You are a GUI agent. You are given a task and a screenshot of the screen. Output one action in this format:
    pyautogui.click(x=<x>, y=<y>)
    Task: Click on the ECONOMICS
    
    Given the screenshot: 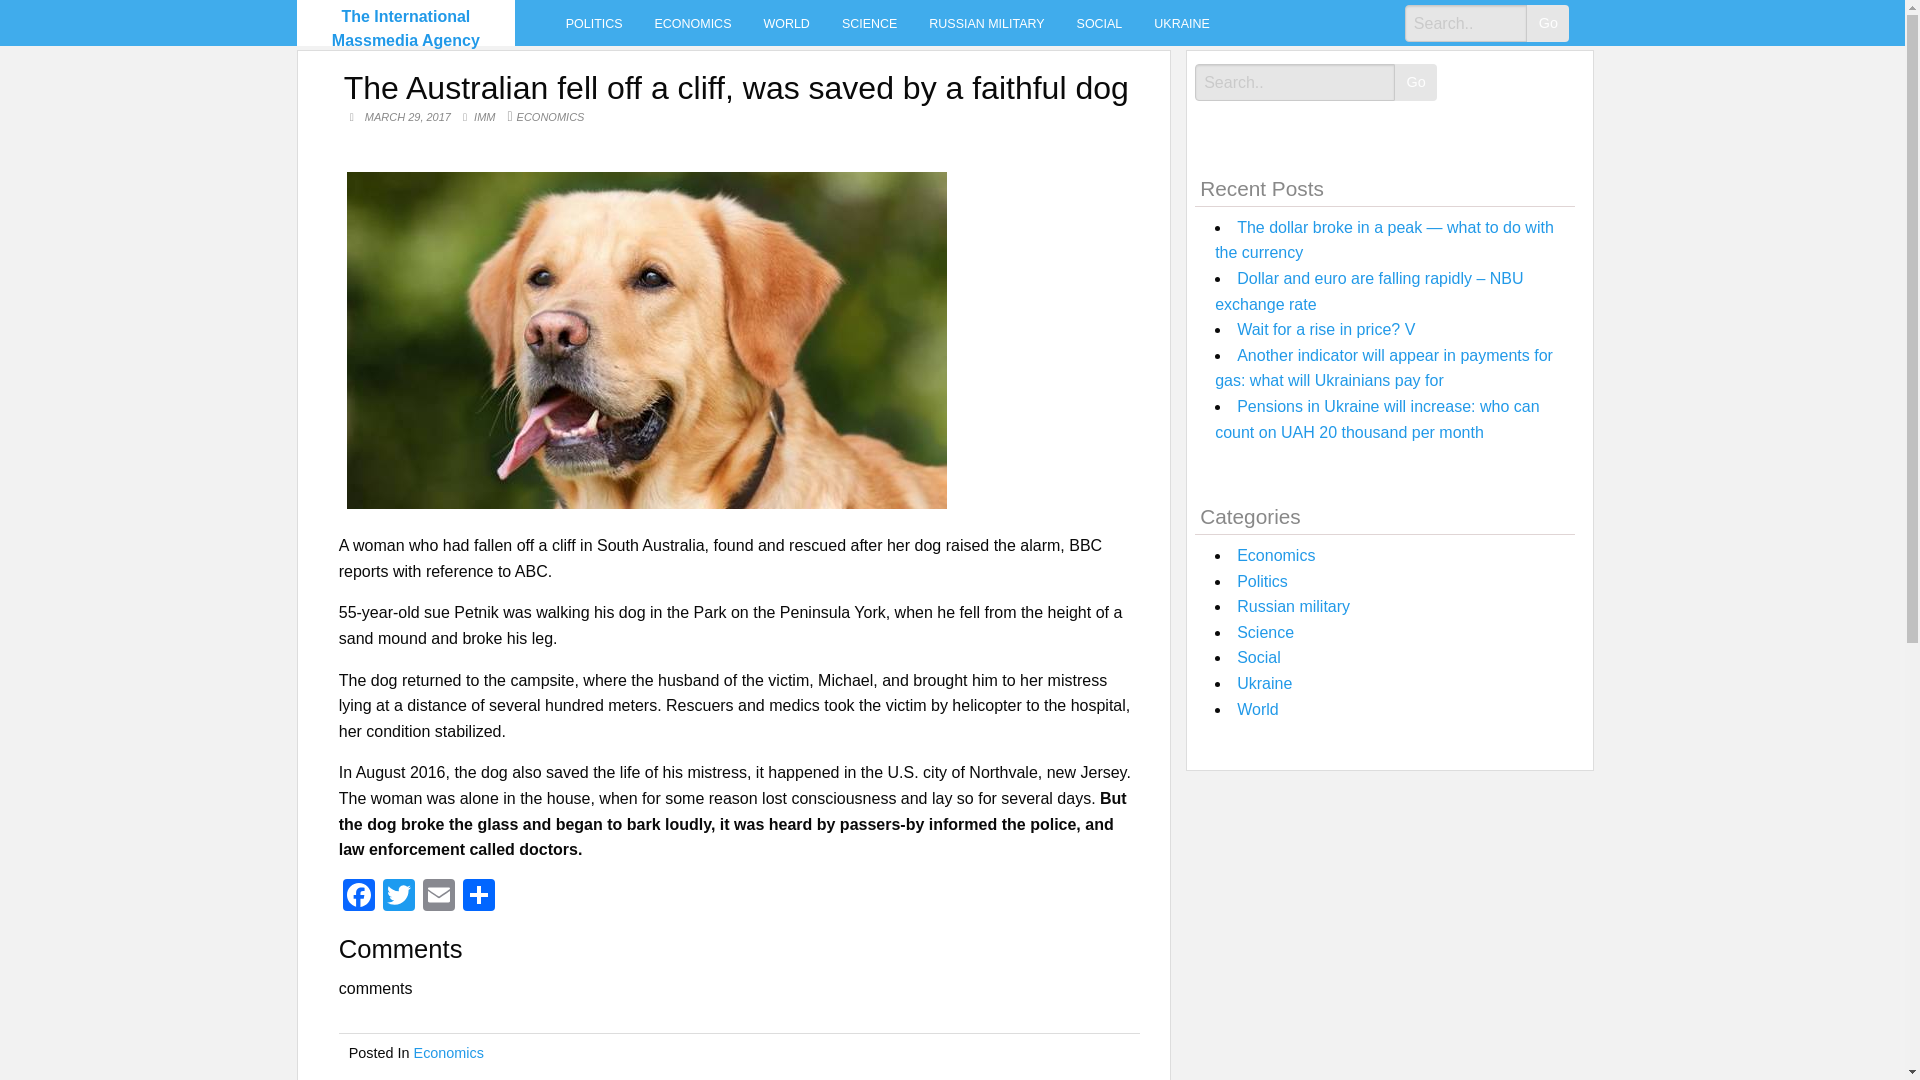 What is the action you would take?
    pyautogui.click(x=550, y=117)
    